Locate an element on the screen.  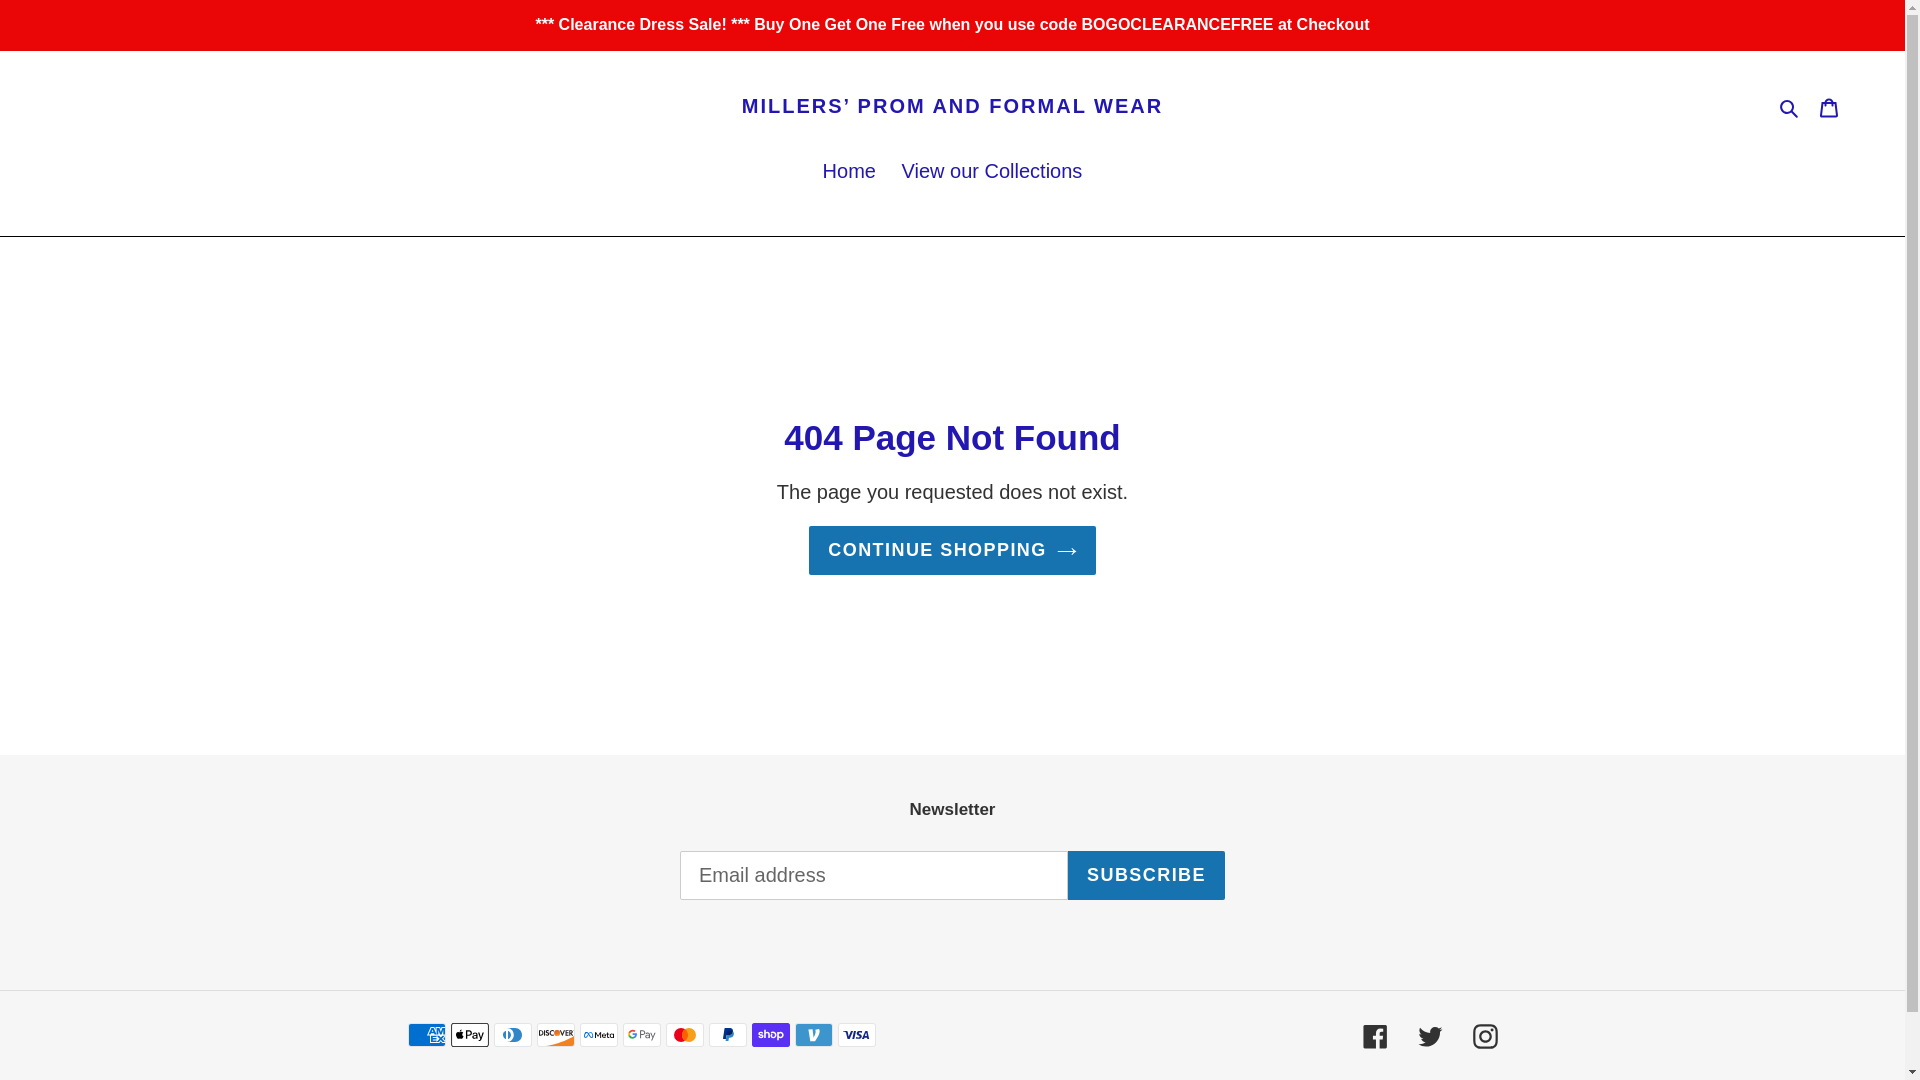
CONTINUE SHOPPING is located at coordinates (952, 550).